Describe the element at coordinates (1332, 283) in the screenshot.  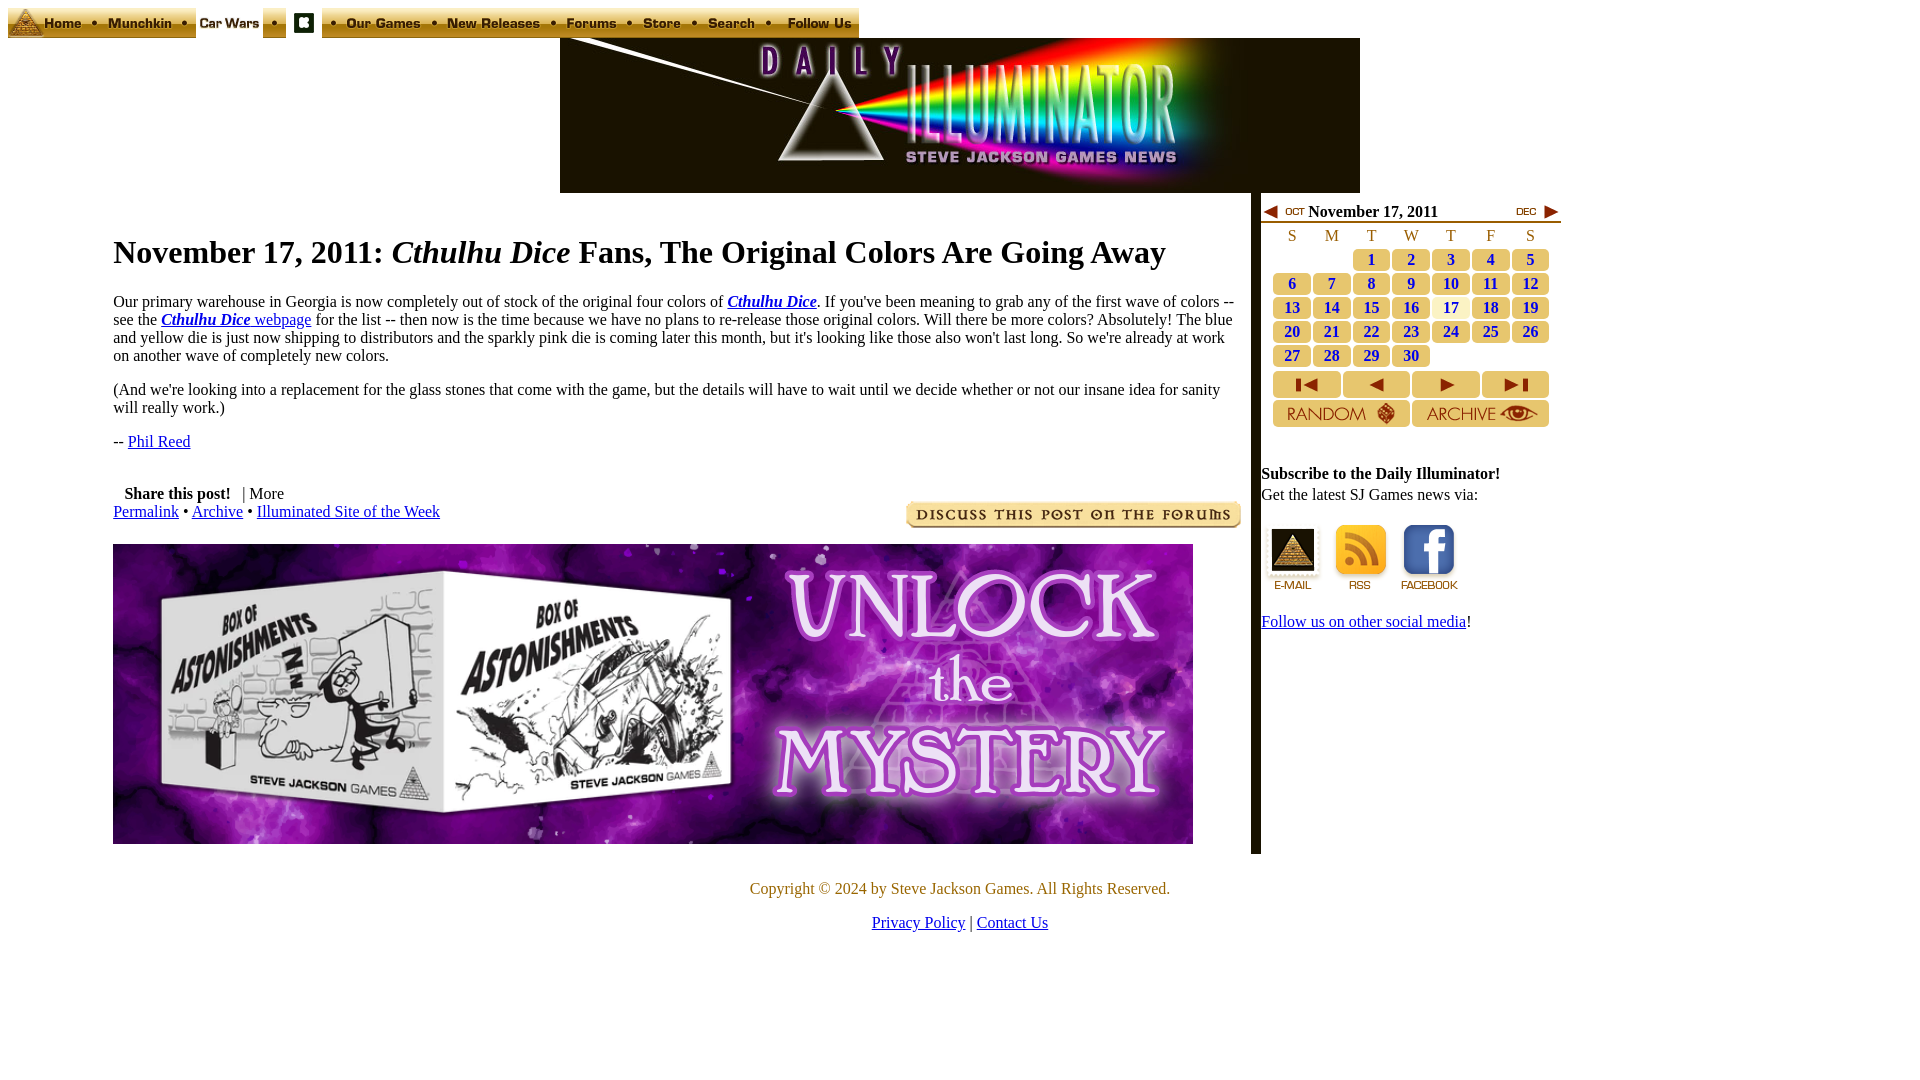
I see `7` at that location.